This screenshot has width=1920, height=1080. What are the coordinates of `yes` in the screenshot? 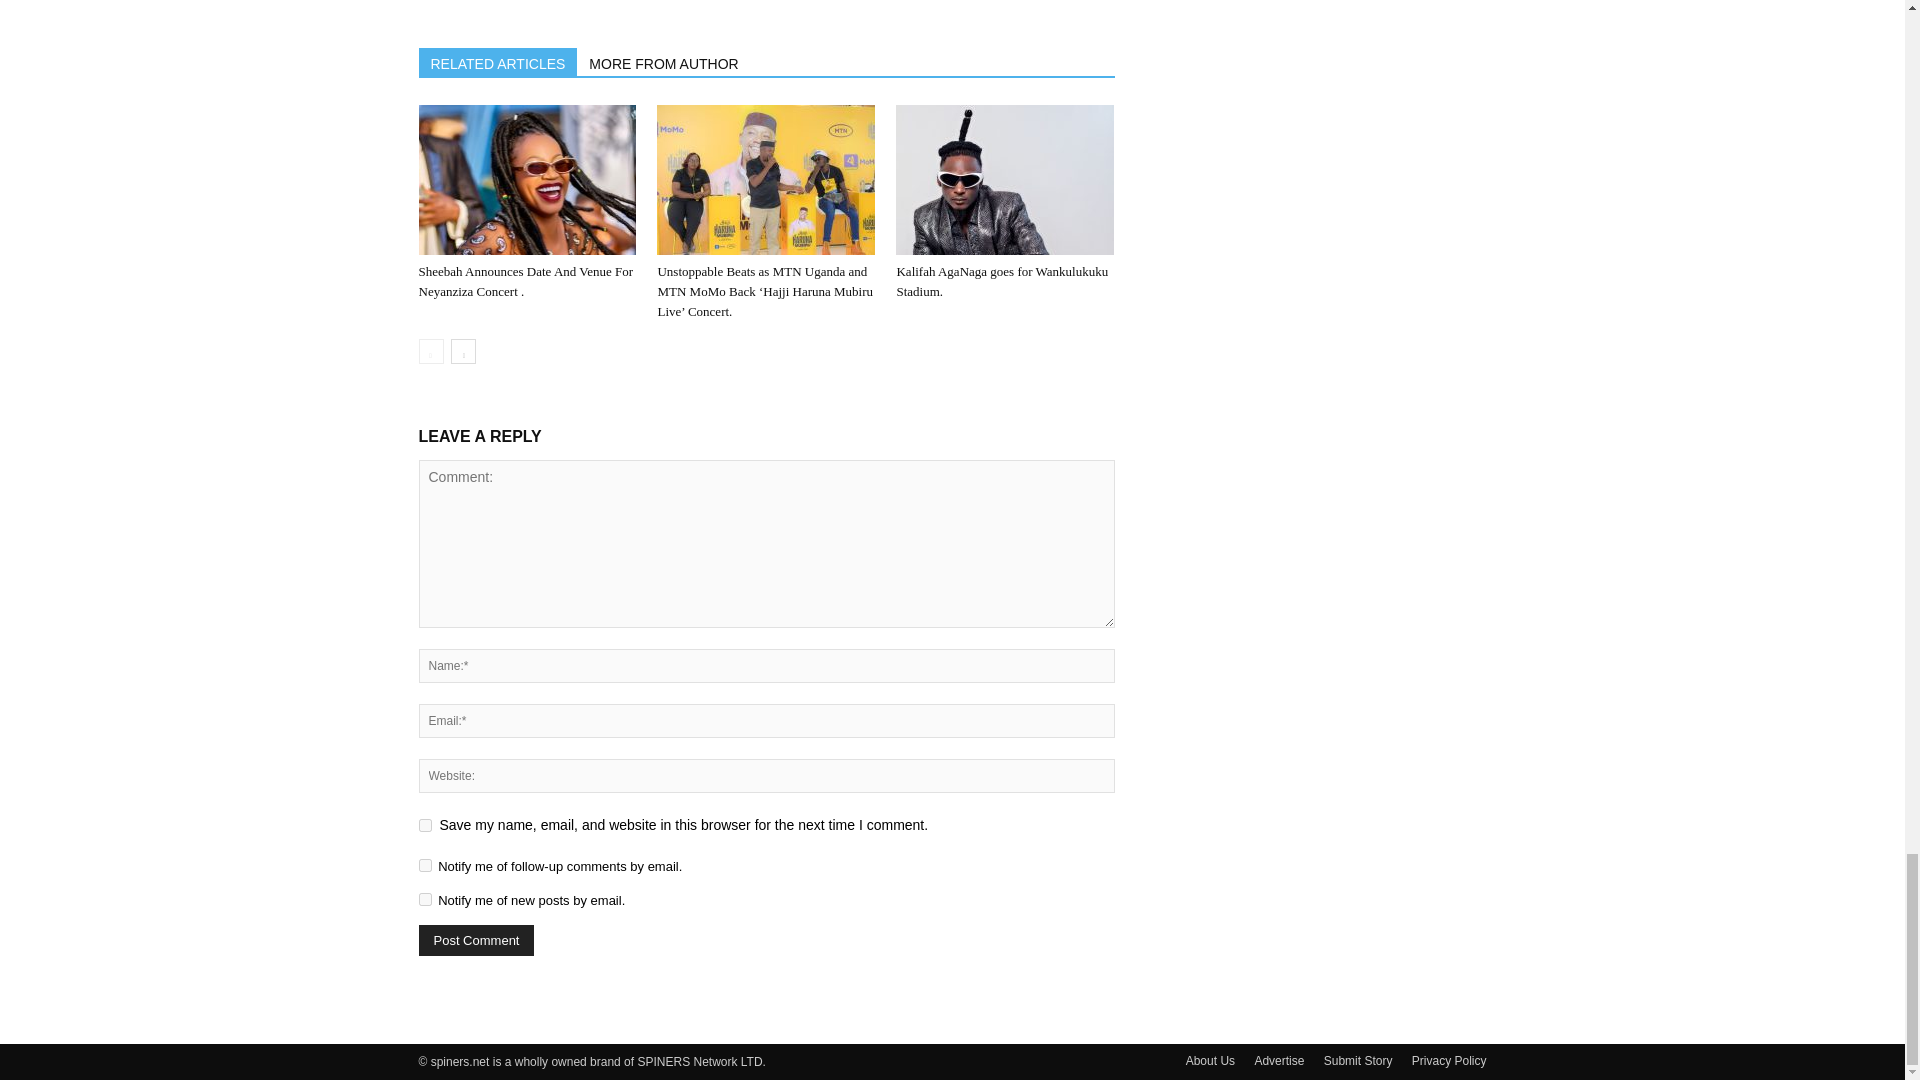 It's located at (424, 824).